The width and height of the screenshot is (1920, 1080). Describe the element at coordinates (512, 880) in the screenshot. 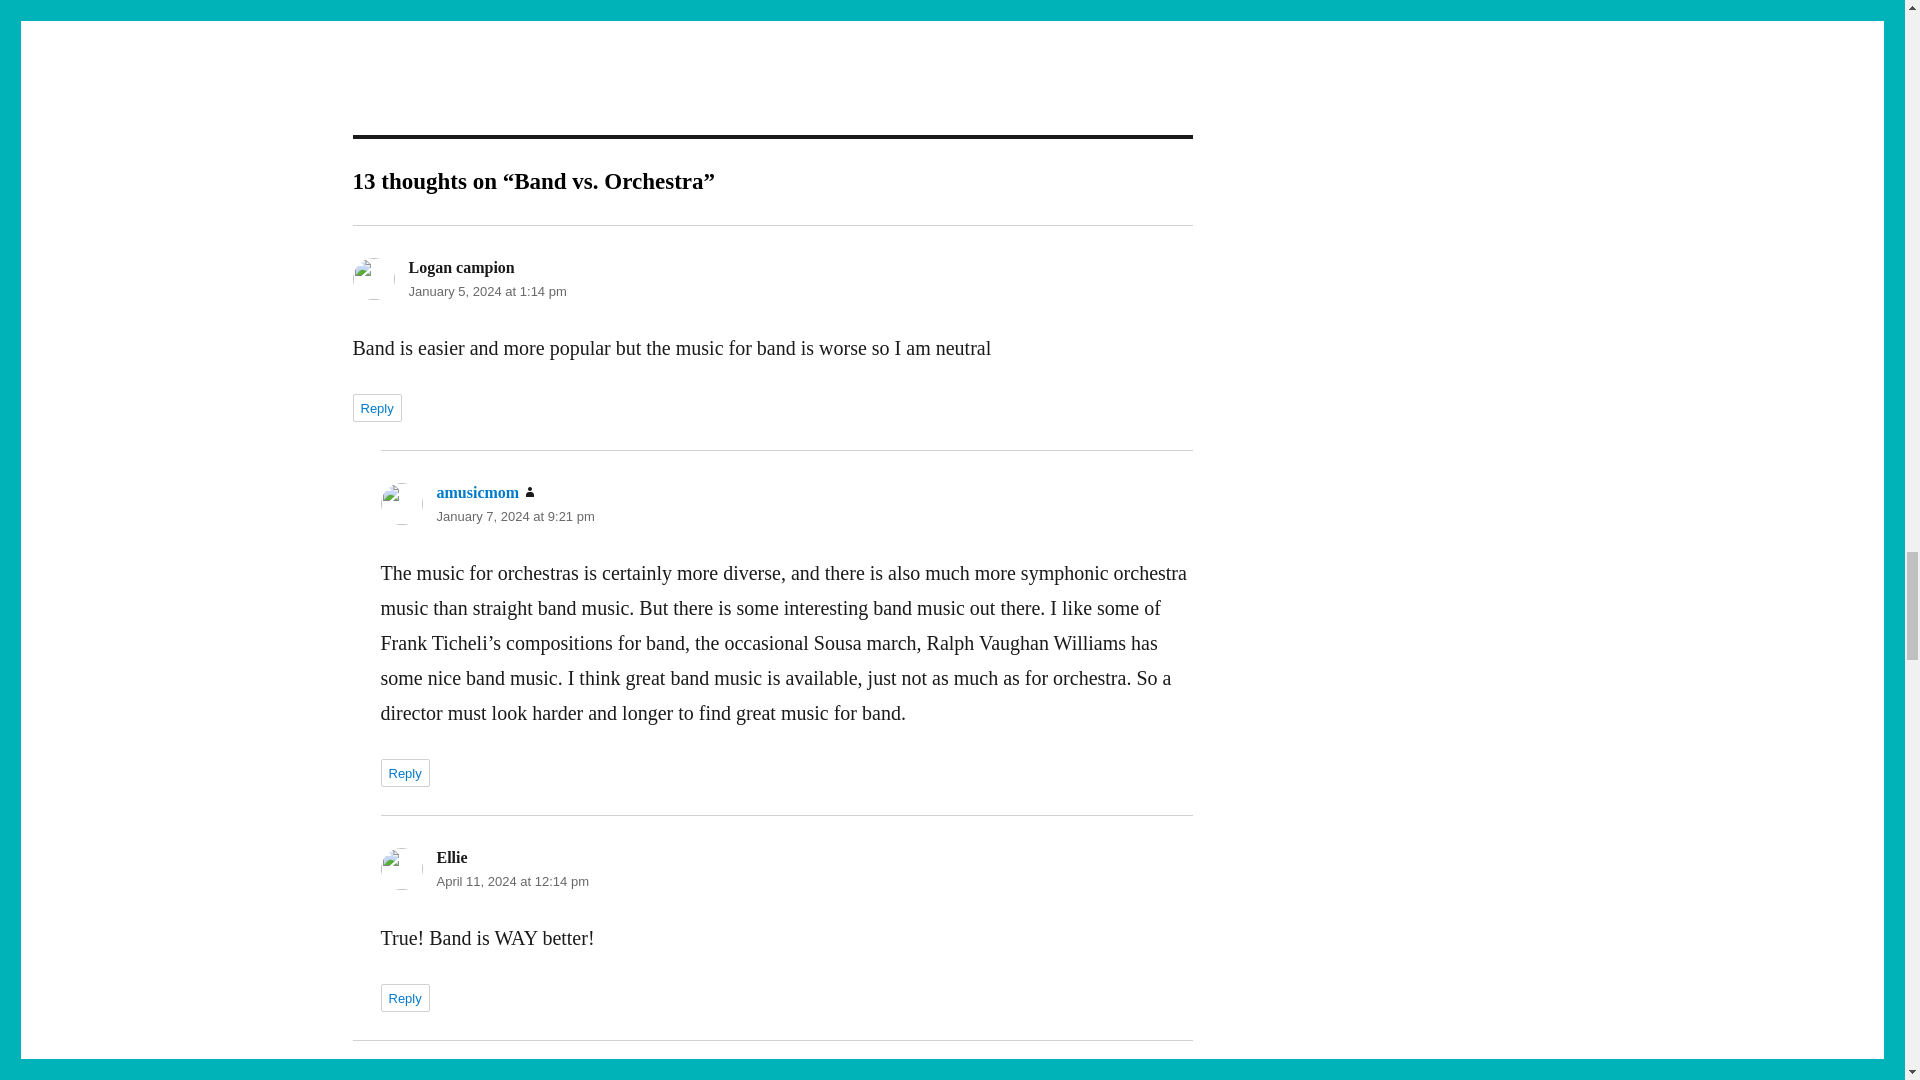

I see `April 11, 2024 at 12:14 pm` at that location.